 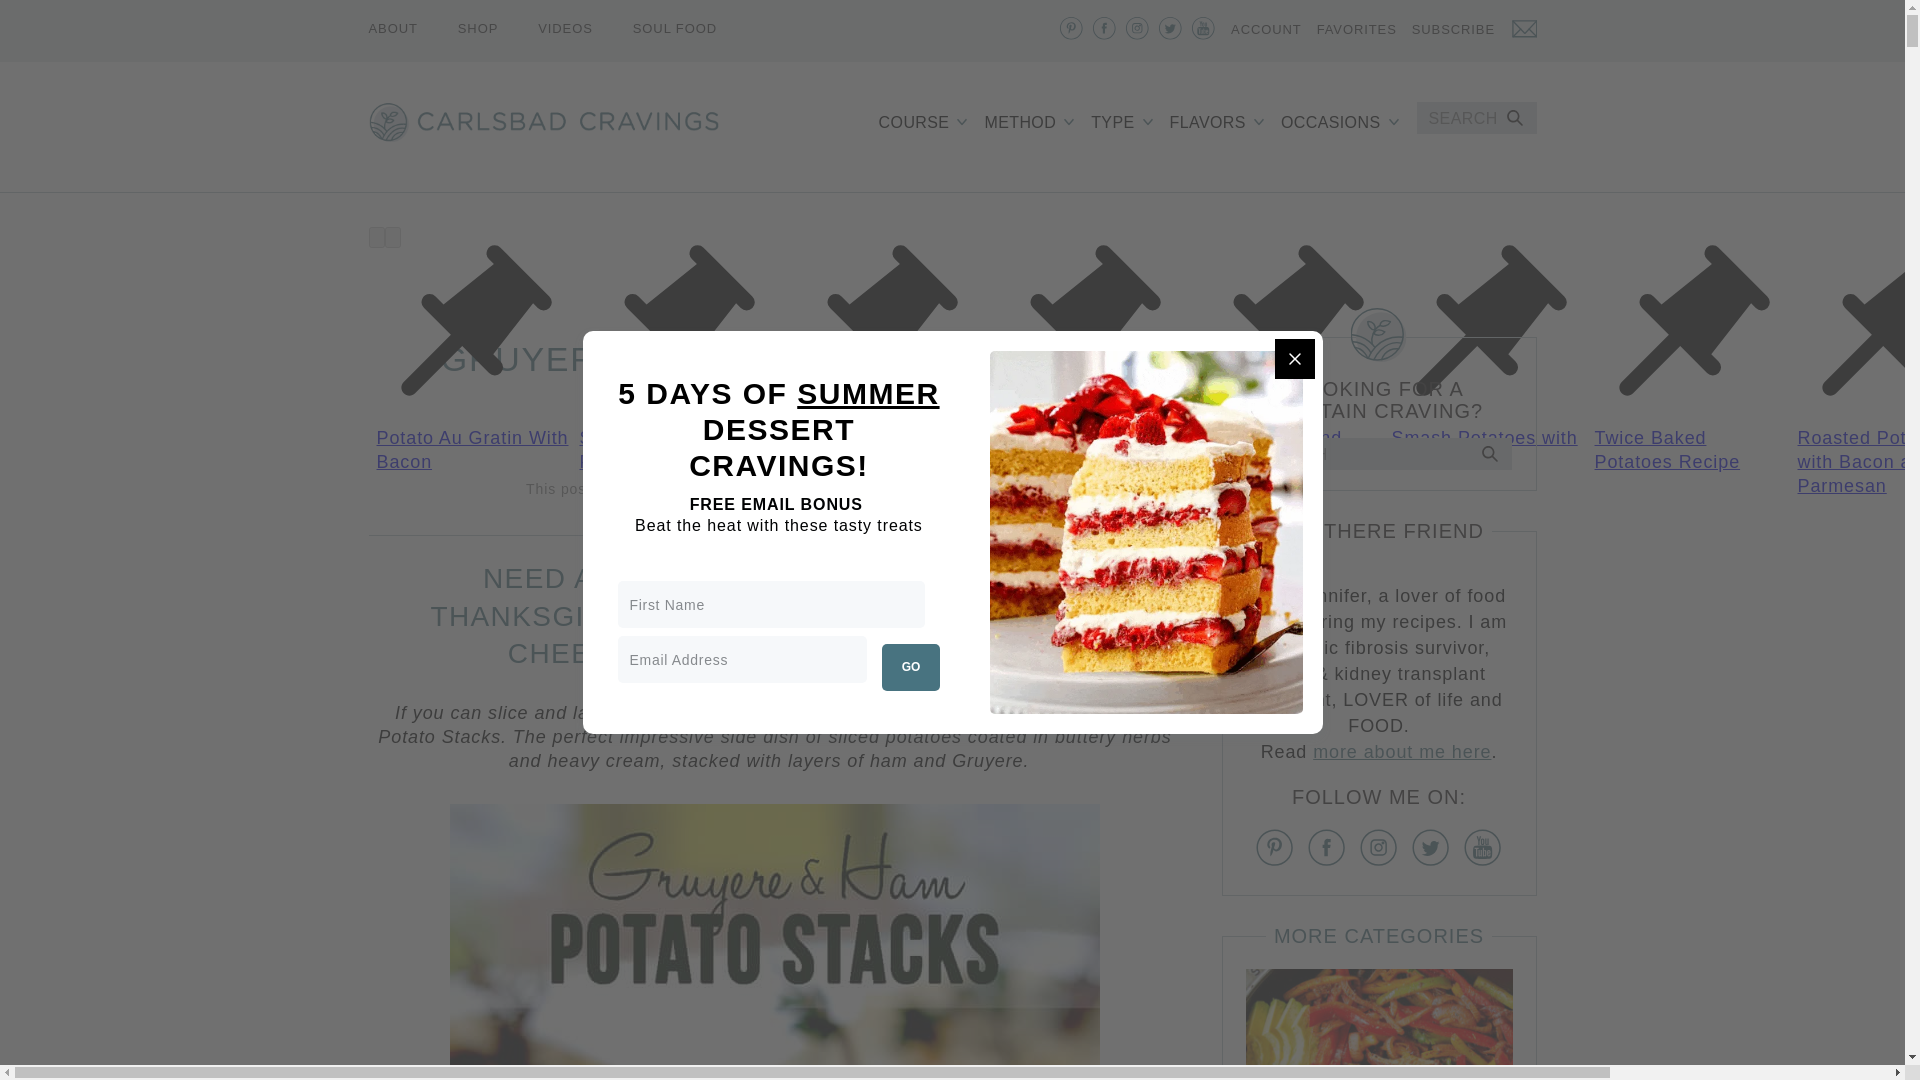 I want to click on VIDEOS, so click(x=565, y=28).